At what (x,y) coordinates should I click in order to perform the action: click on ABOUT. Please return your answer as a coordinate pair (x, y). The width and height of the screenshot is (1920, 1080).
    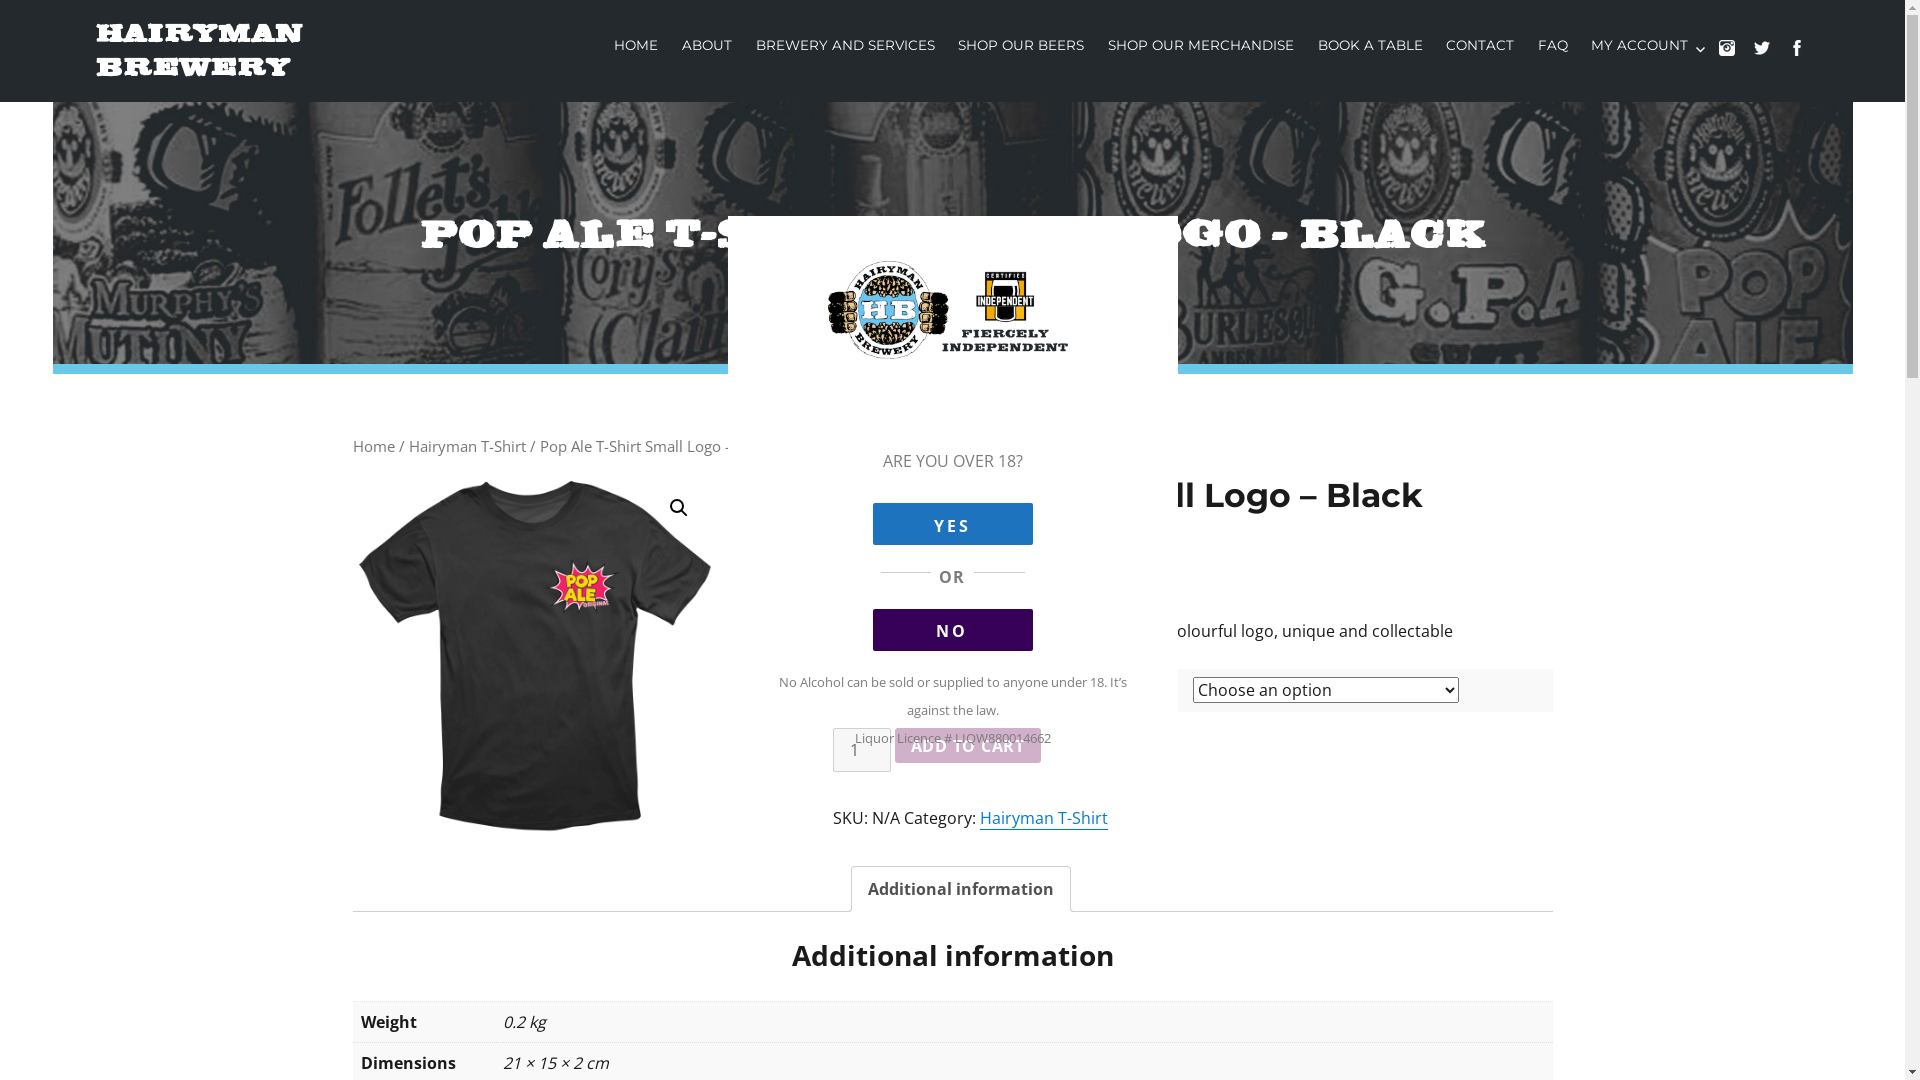
    Looking at the image, I should click on (707, 46).